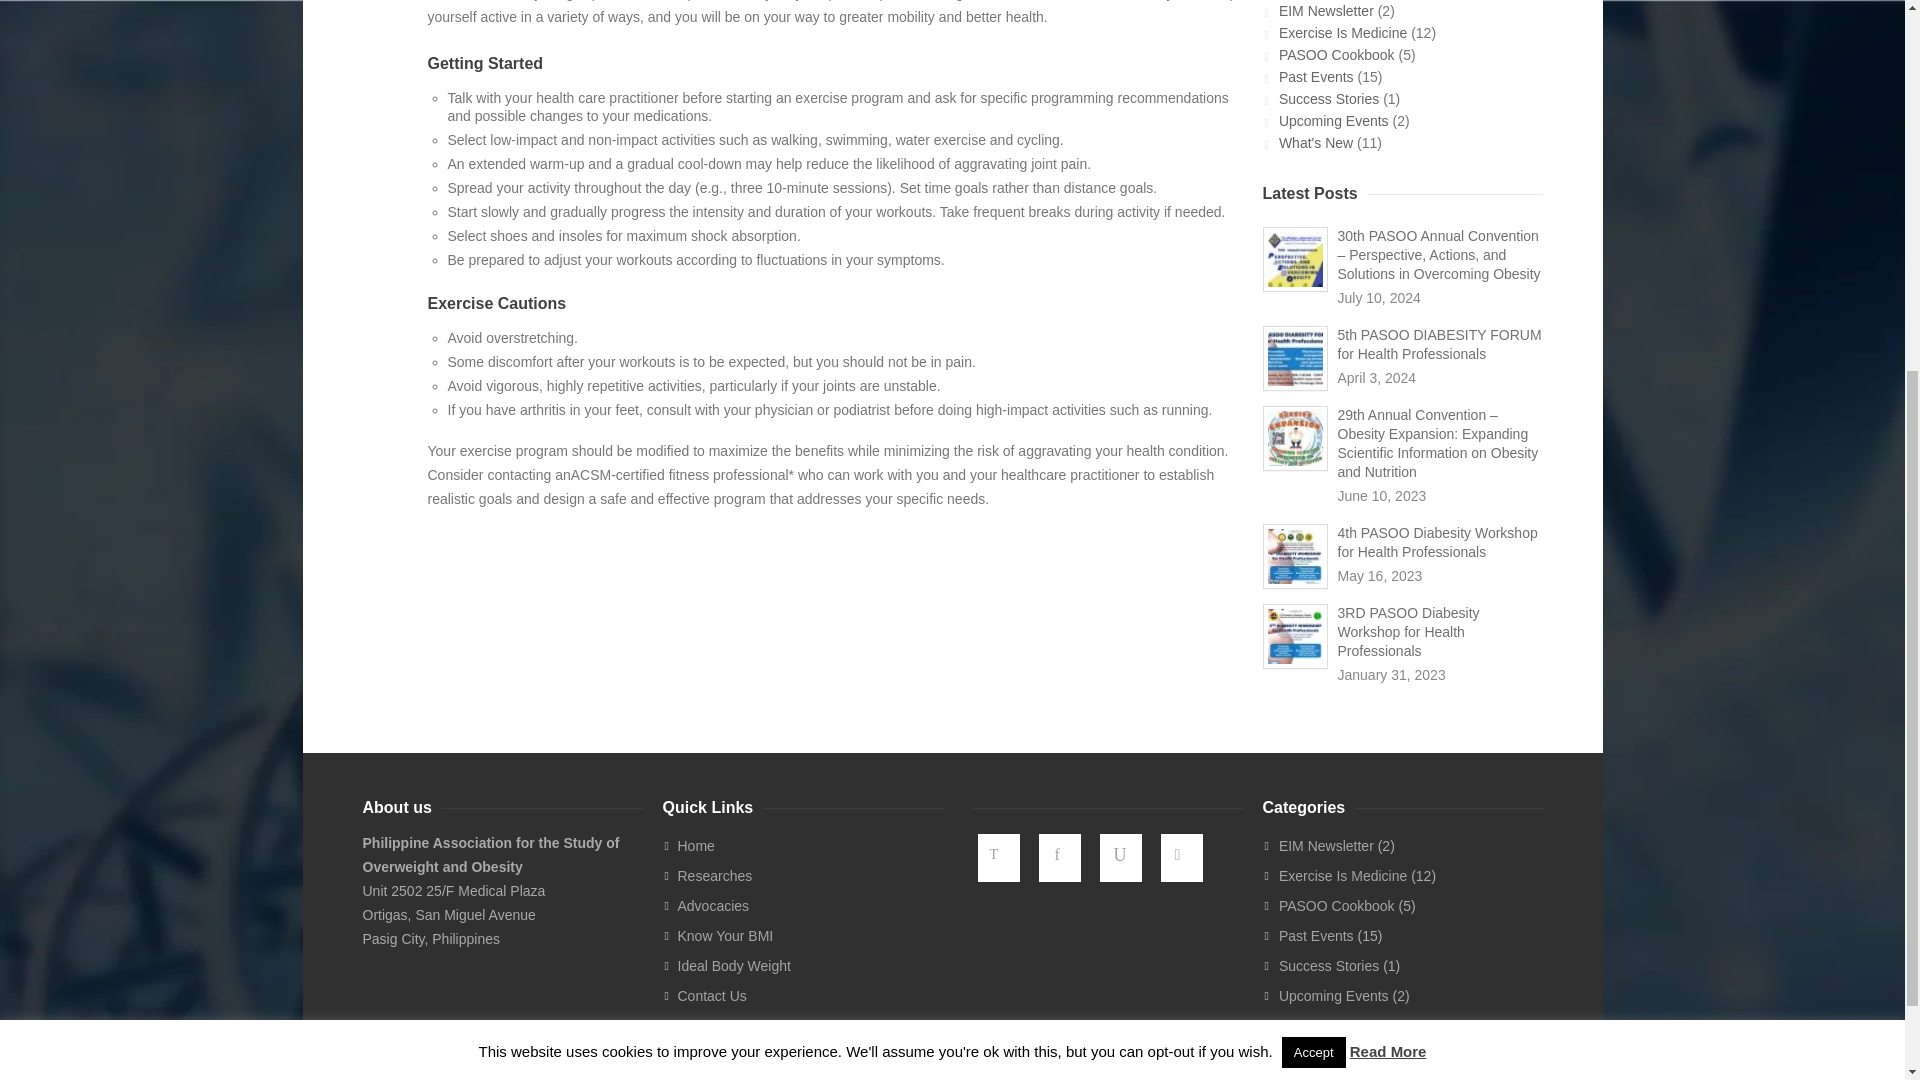 The image size is (1920, 1080). Describe the element at coordinates (1333, 120) in the screenshot. I see `Upcoming Events` at that location.